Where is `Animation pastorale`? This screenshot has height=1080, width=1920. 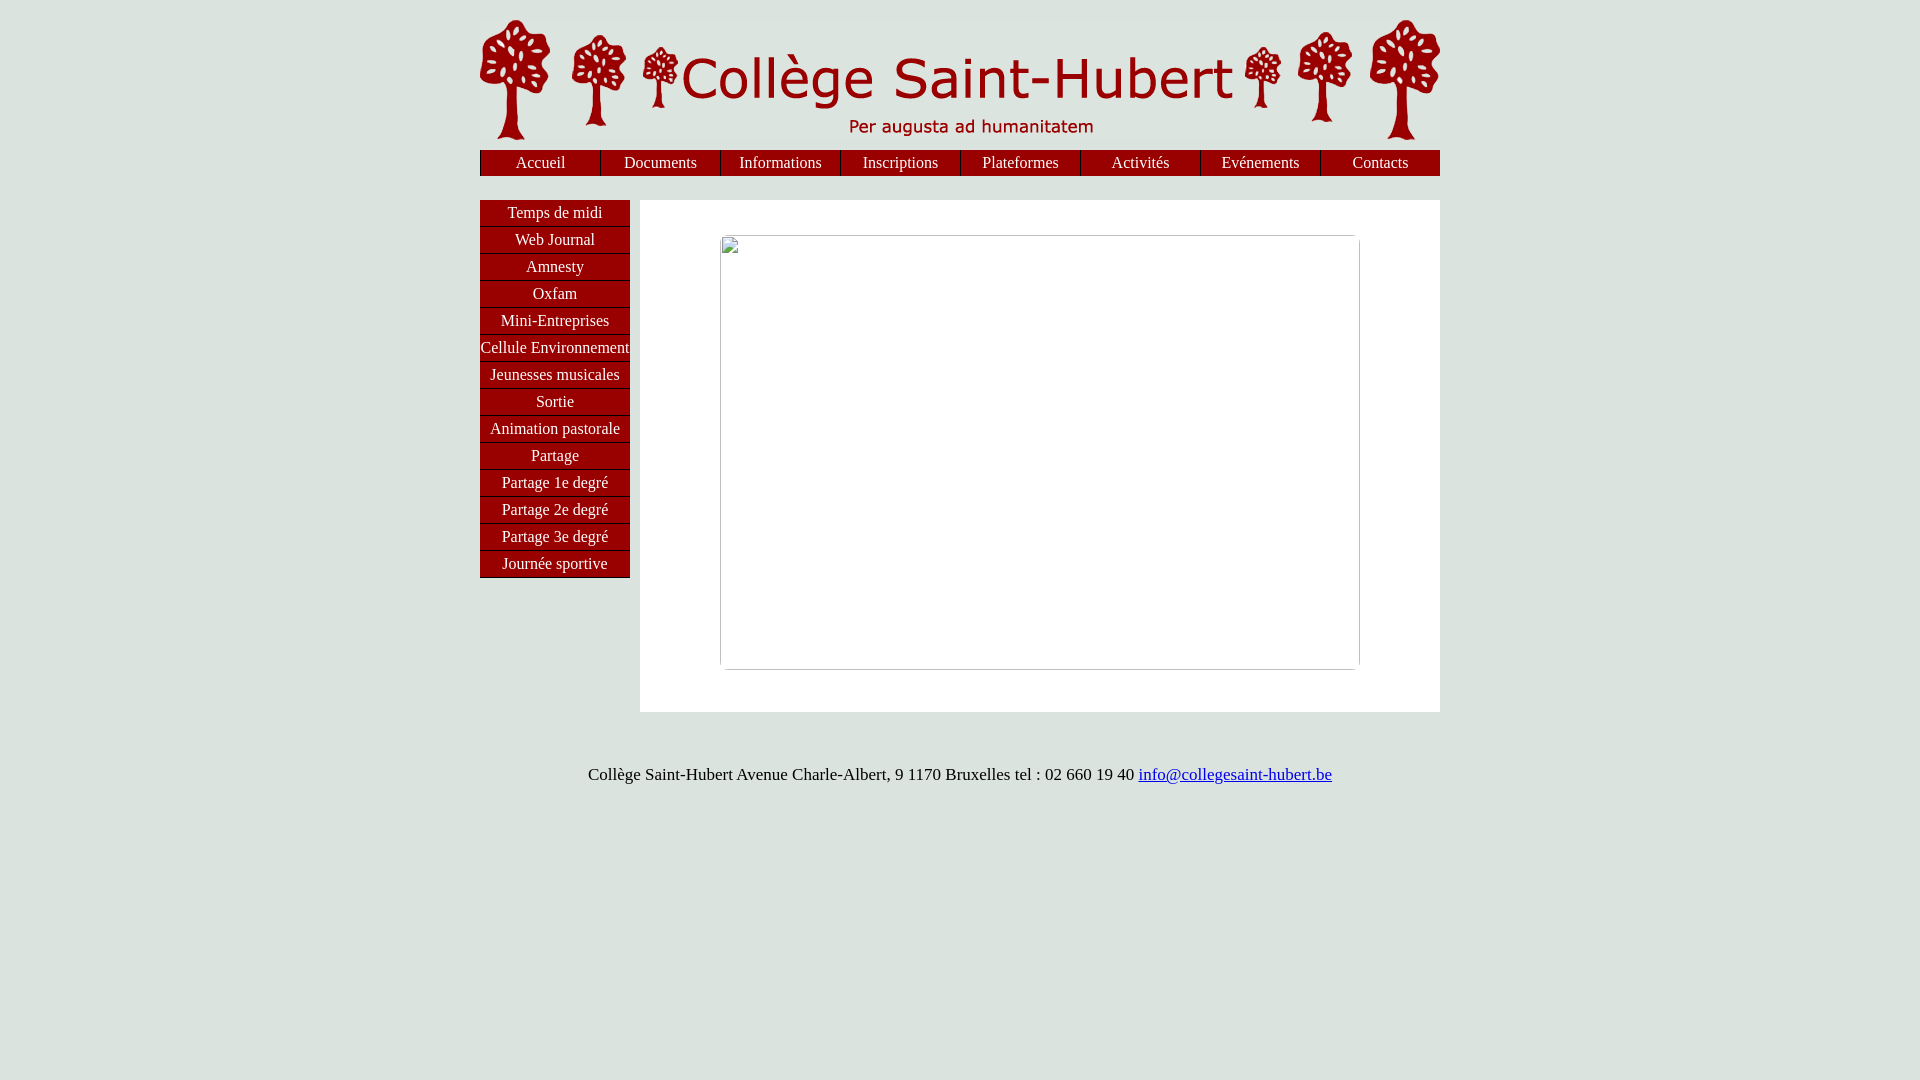
Animation pastorale is located at coordinates (555, 429).